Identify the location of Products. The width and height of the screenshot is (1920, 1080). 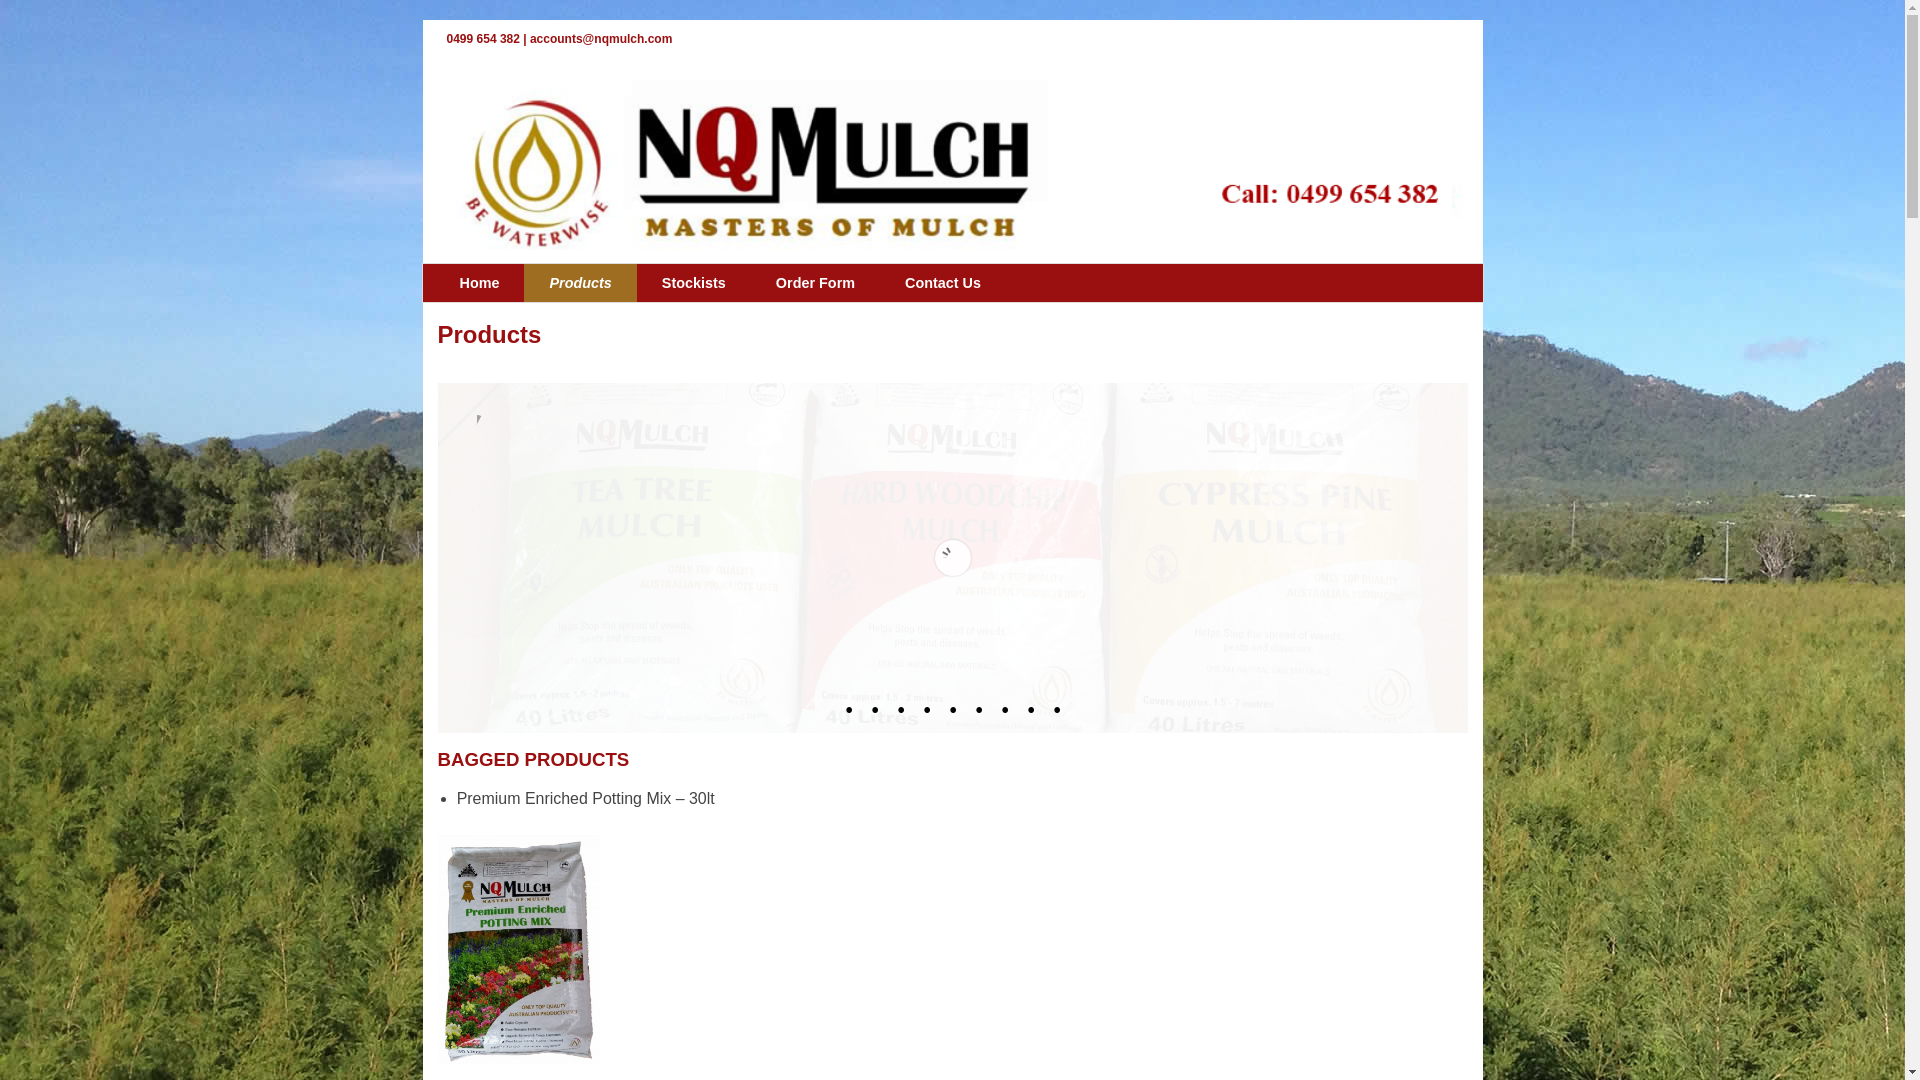
(580, 283).